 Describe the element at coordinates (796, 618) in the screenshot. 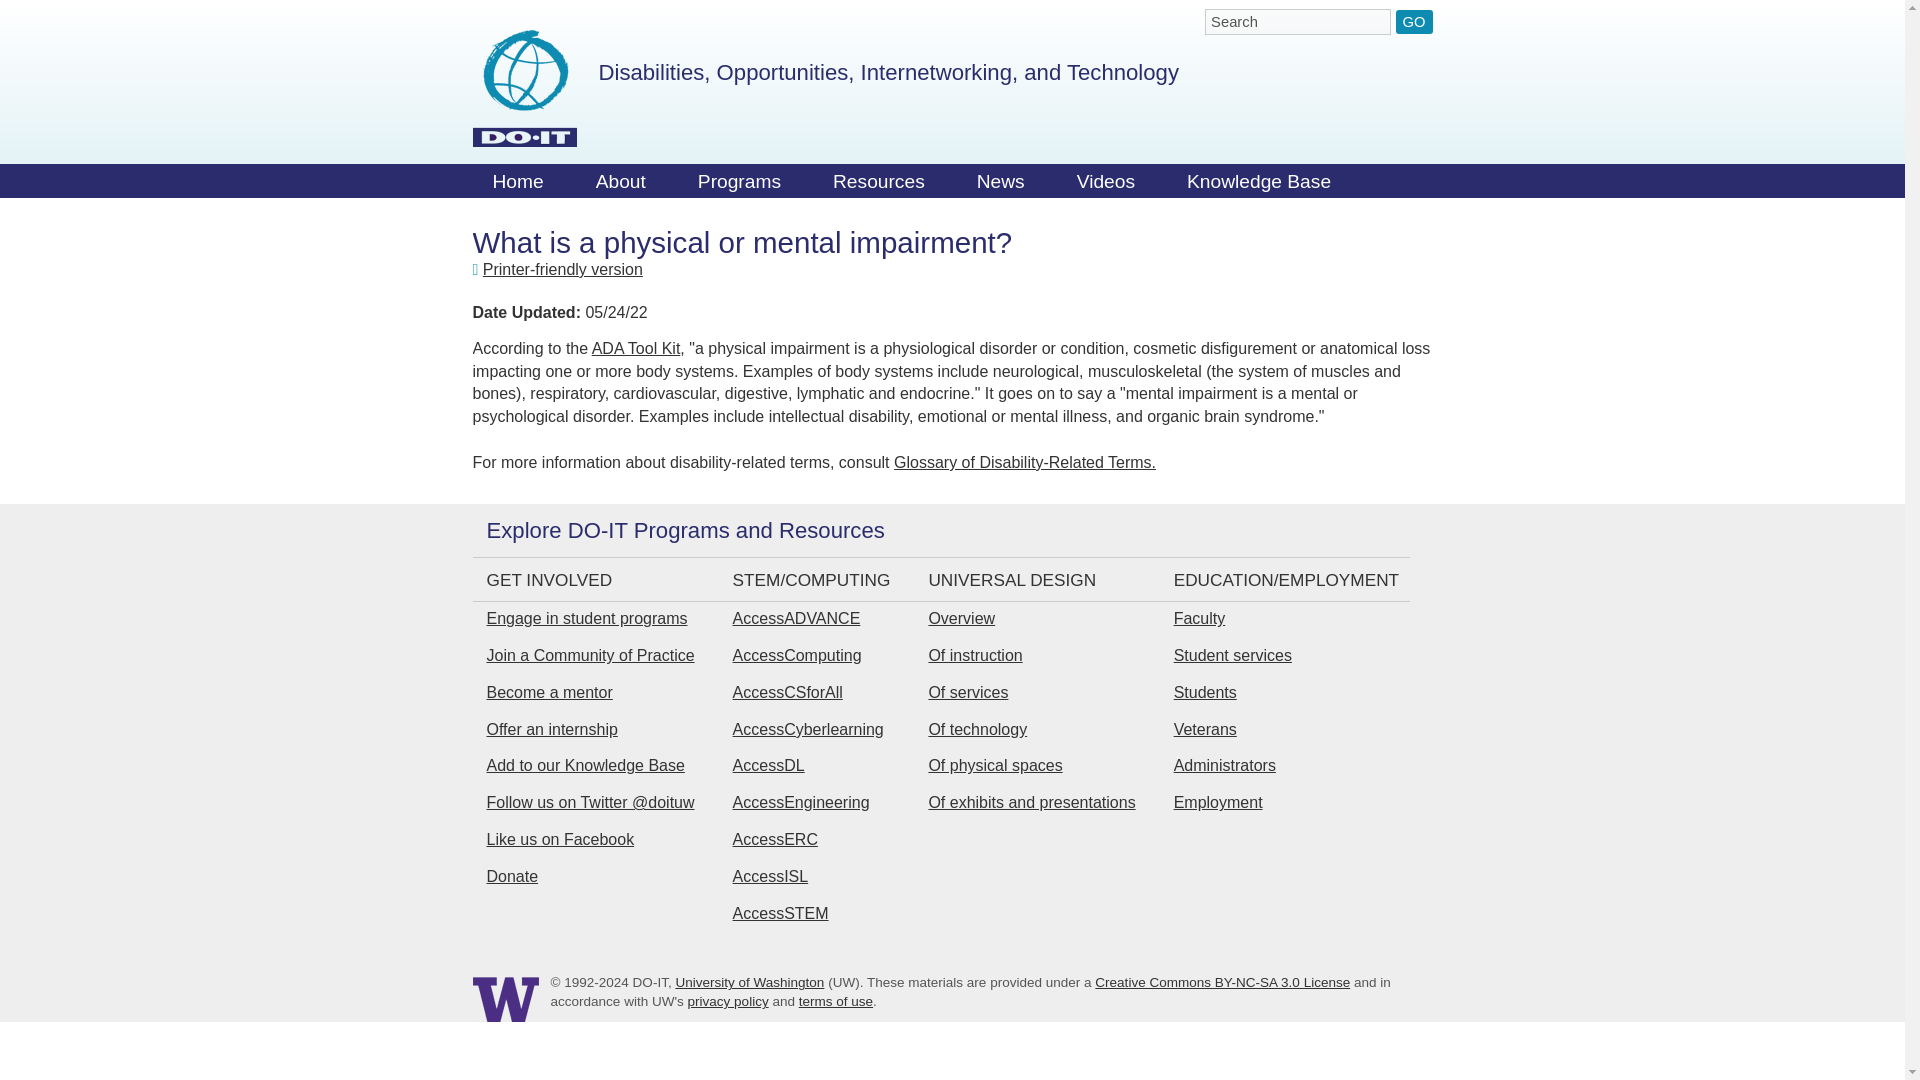

I see `AccessADVANCE` at that location.